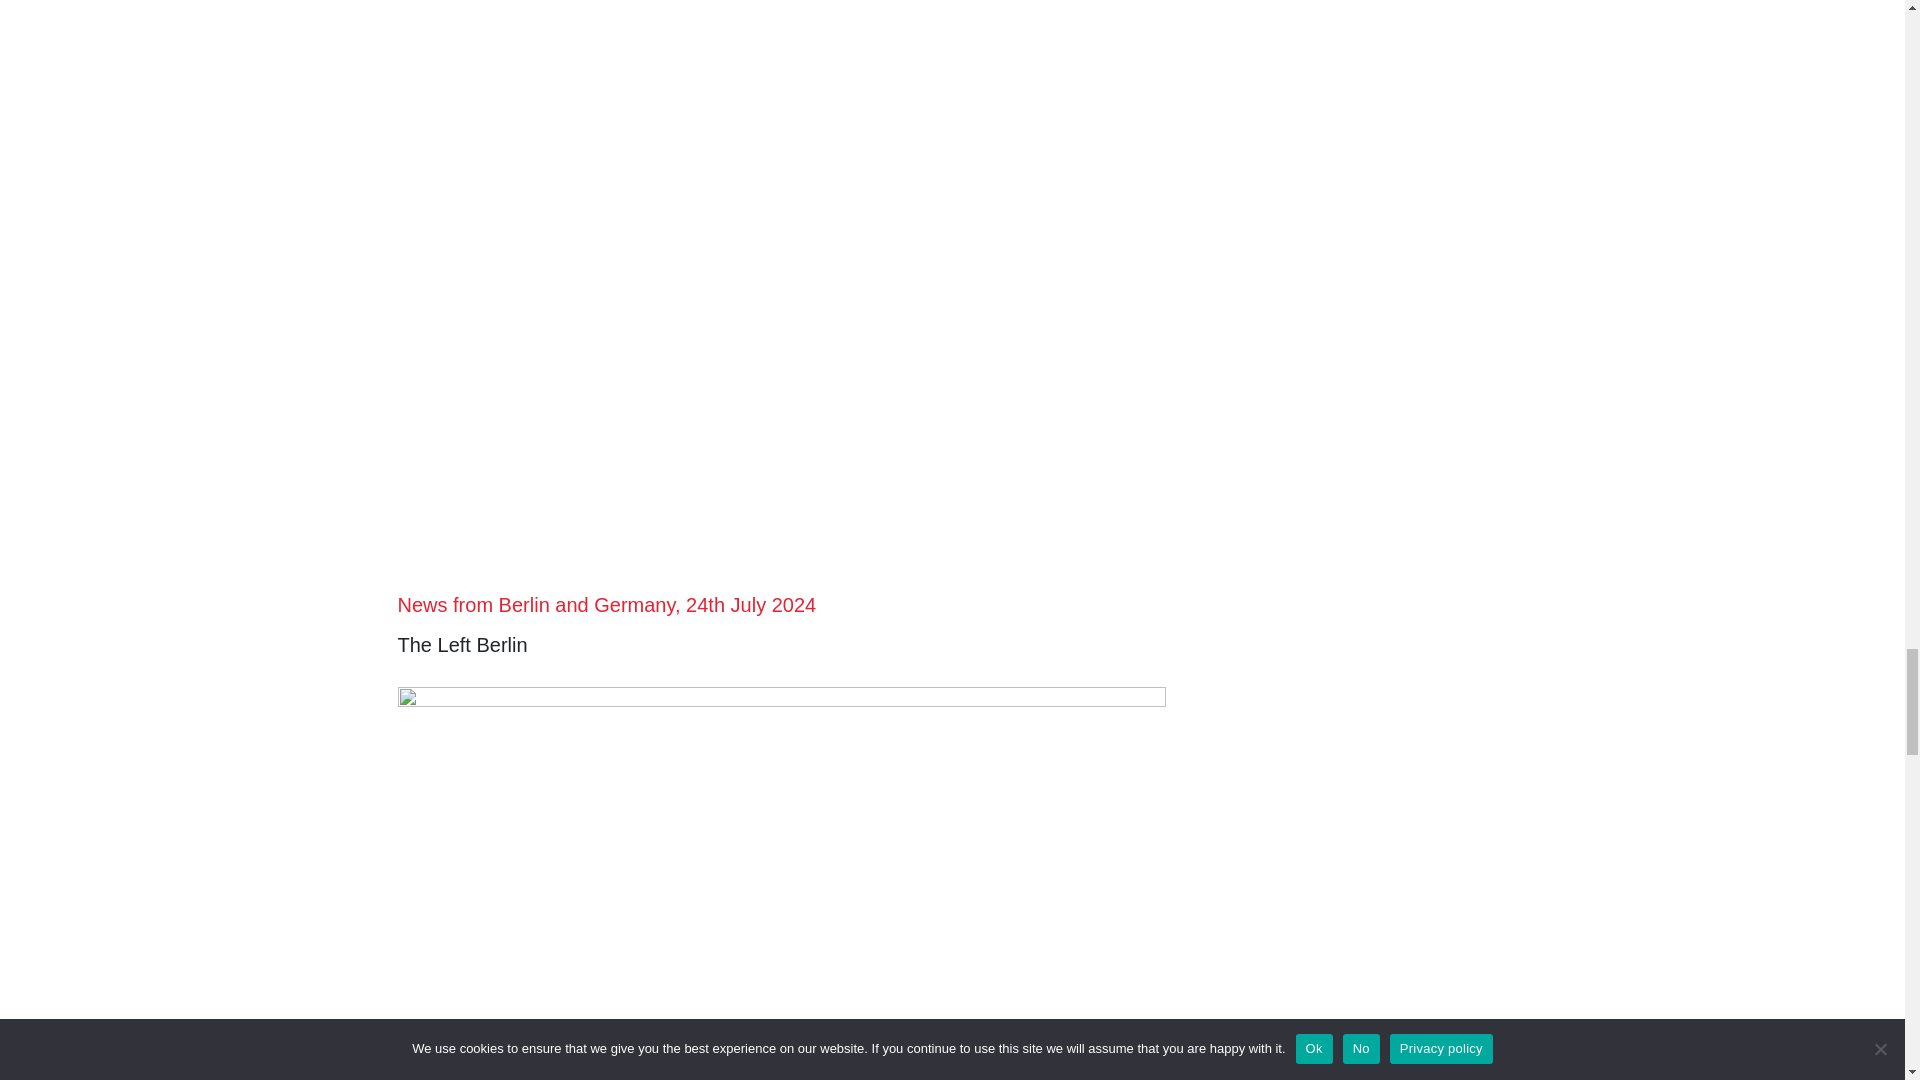 Image resolution: width=1920 pixels, height=1080 pixels. What do you see at coordinates (607, 604) in the screenshot?
I see `News from Berlin and Germany, 24th July 2024` at bounding box center [607, 604].